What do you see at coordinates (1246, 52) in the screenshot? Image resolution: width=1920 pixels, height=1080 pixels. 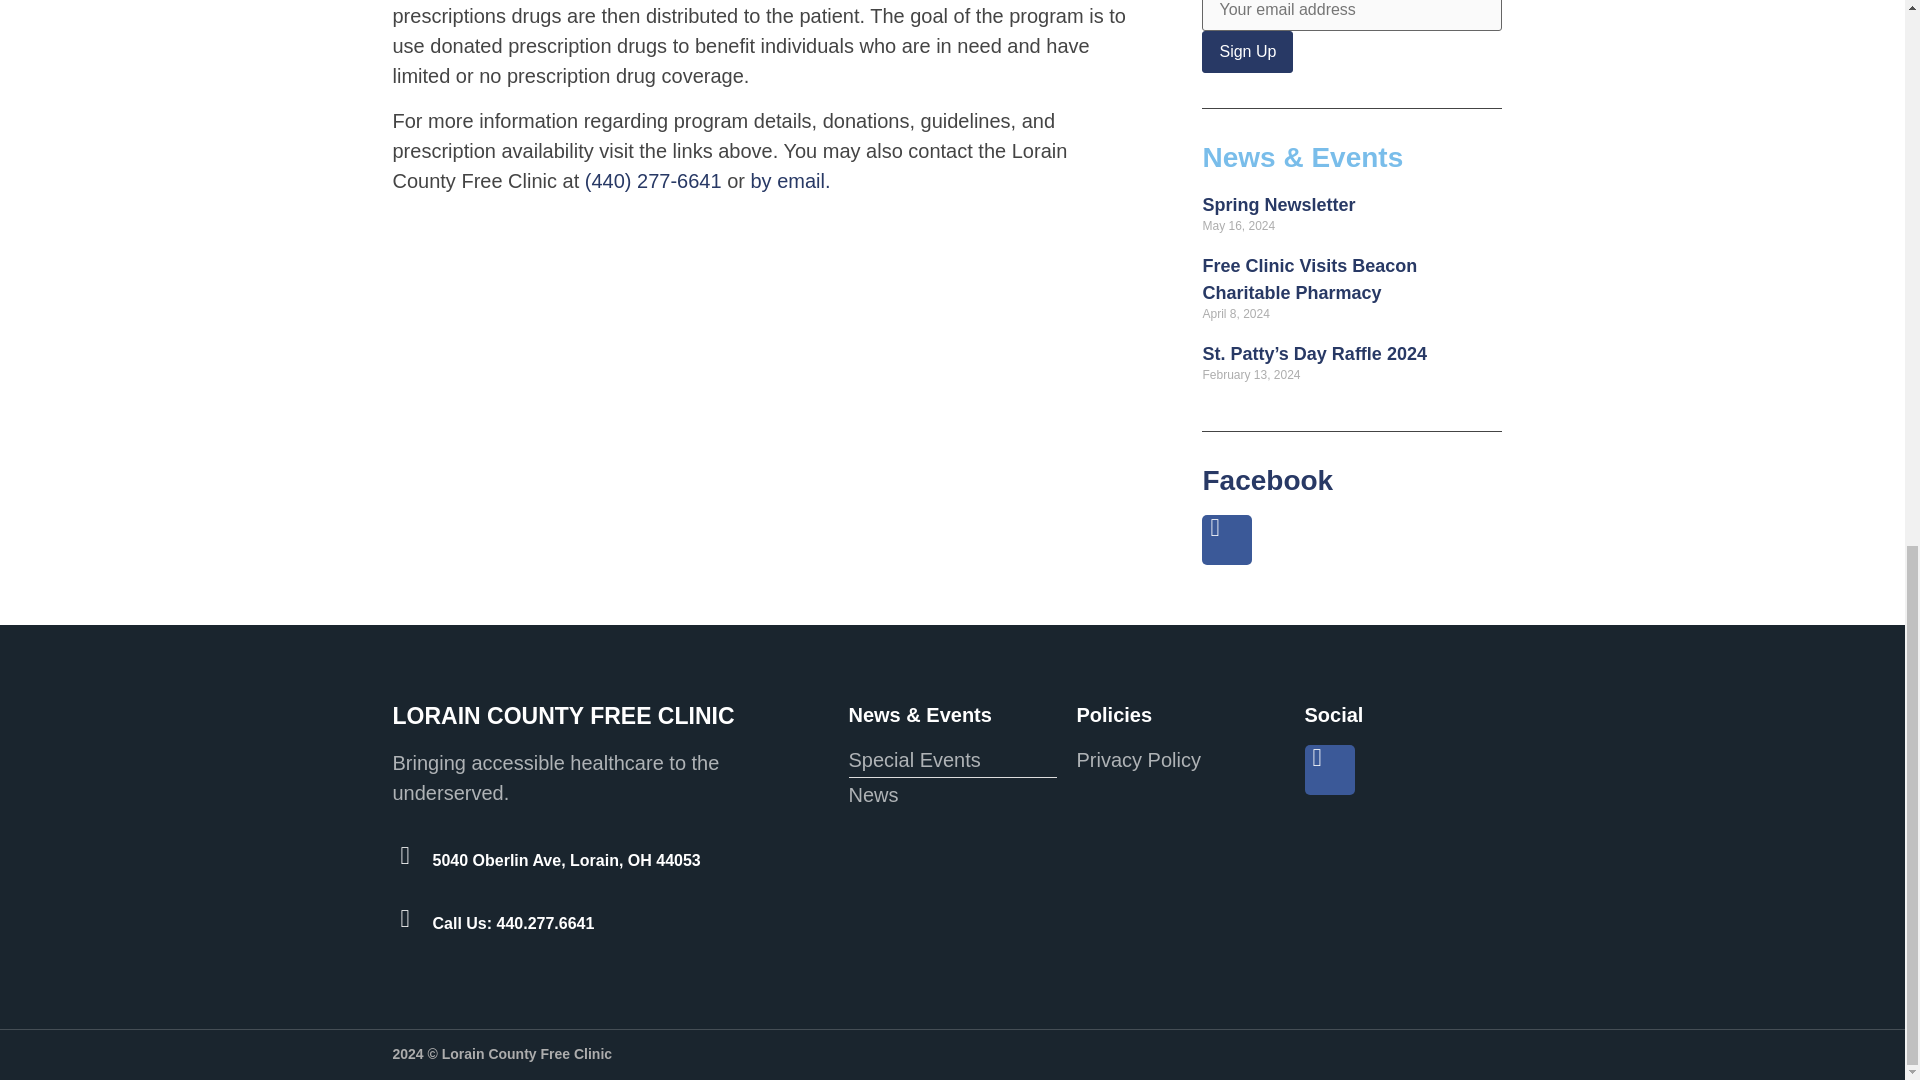 I see `Sign Up` at bounding box center [1246, 52].